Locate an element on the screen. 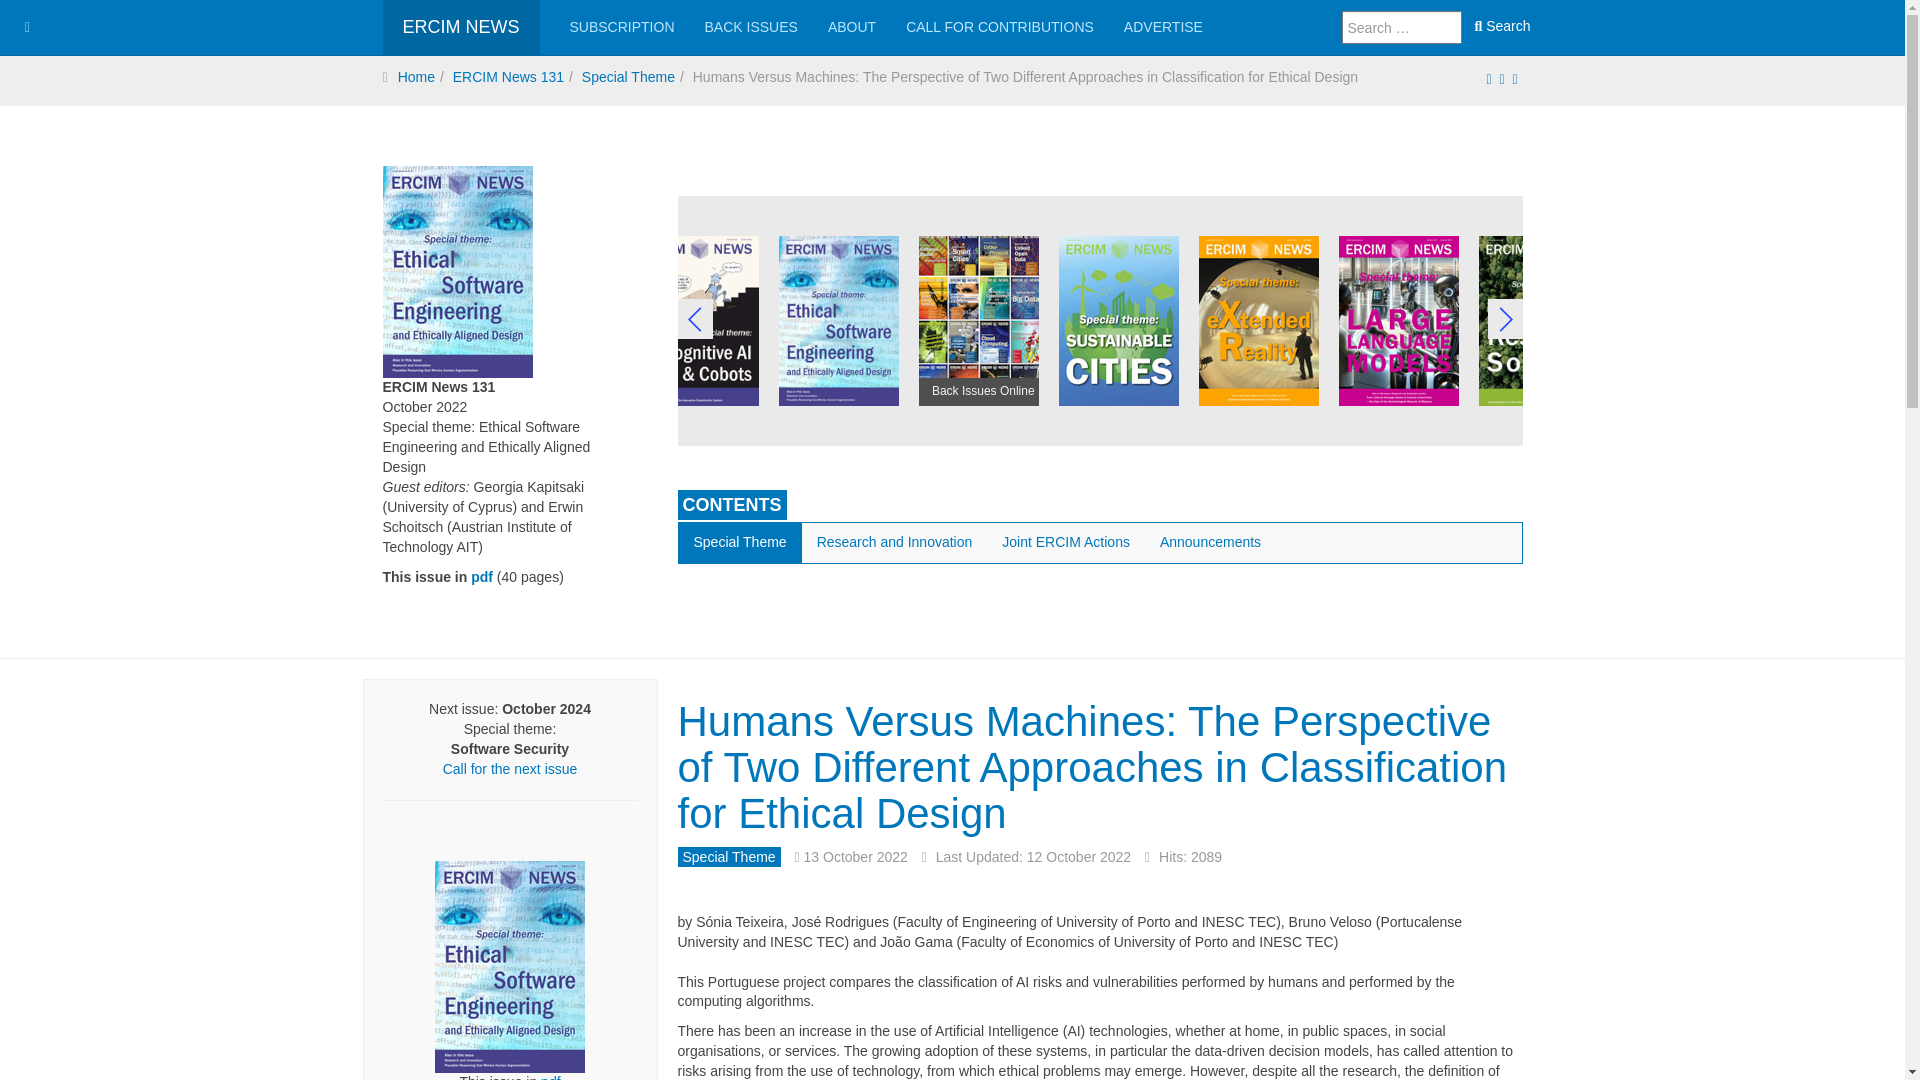  ERCIM NEWS is located at coordinates (460, 28).